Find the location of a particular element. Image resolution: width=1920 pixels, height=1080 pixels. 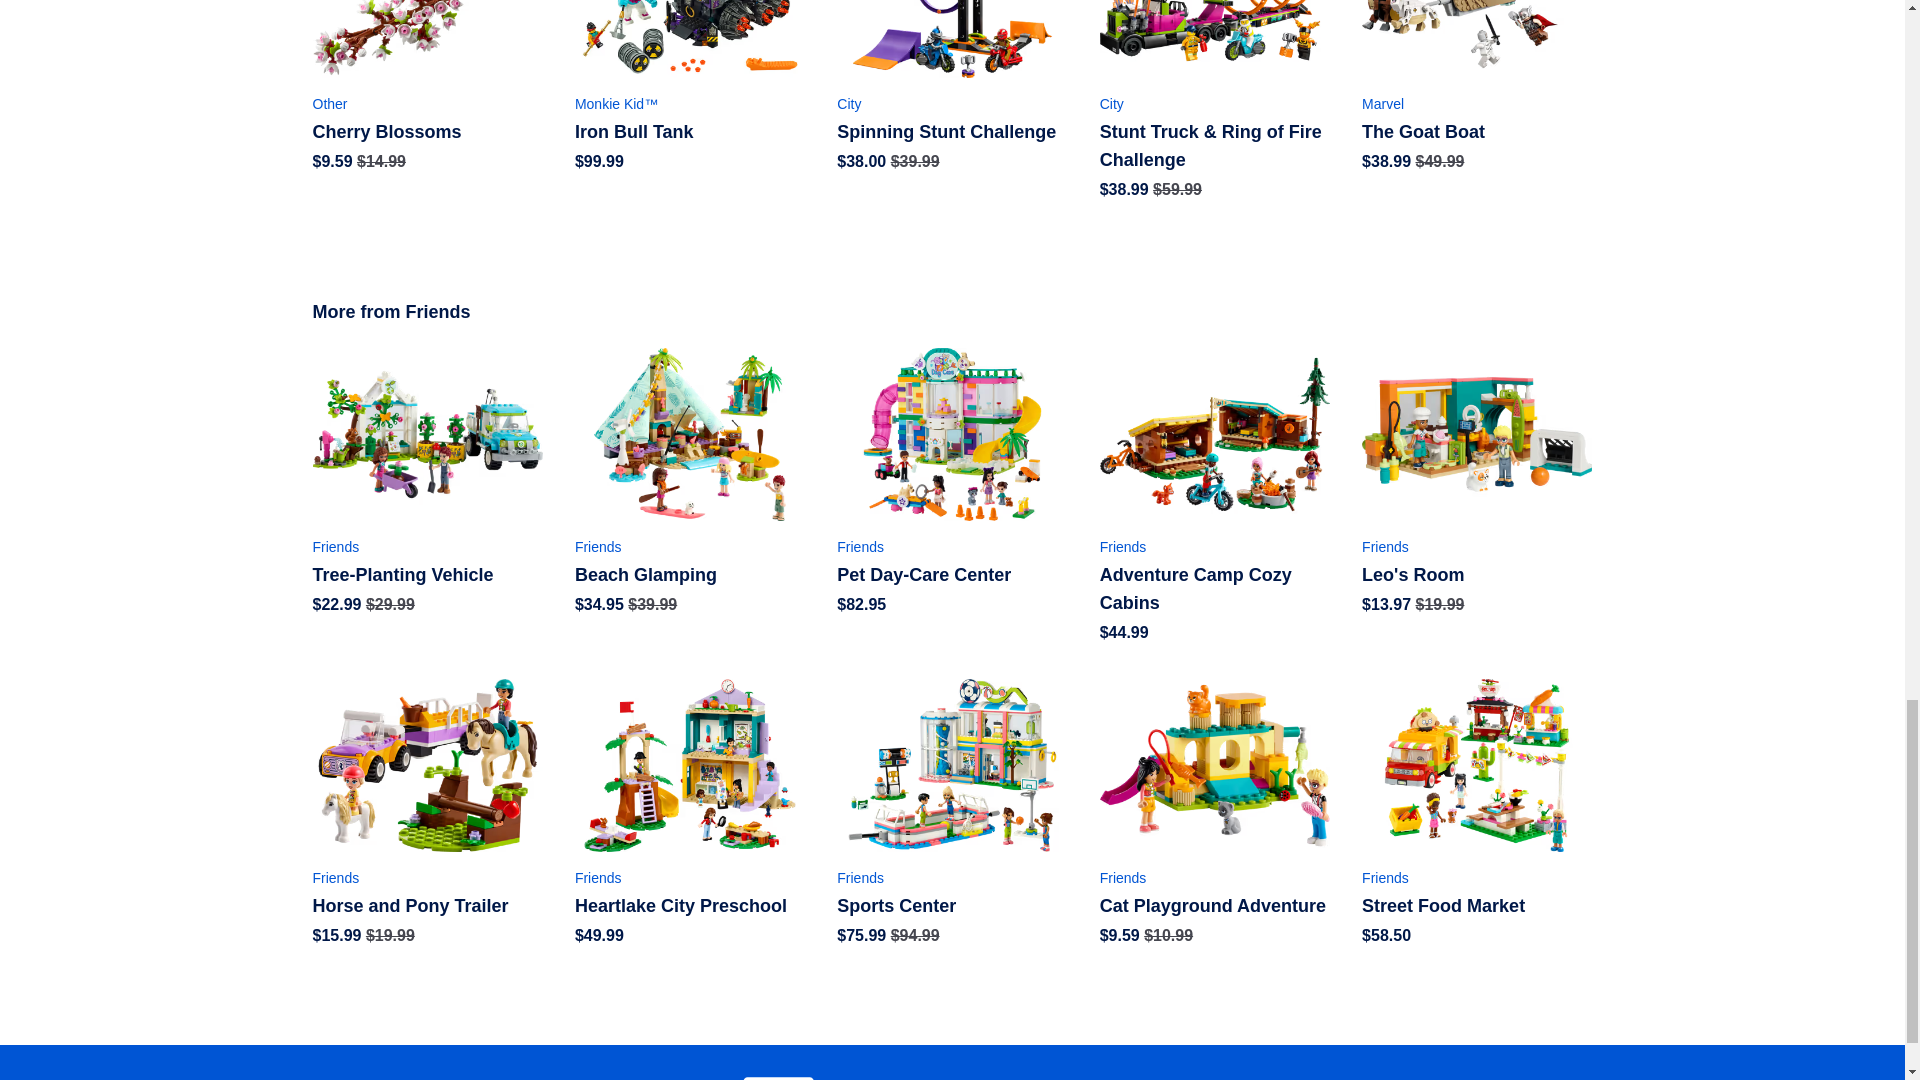

Pet Day-Care Center is located at coordinates (952, 574).